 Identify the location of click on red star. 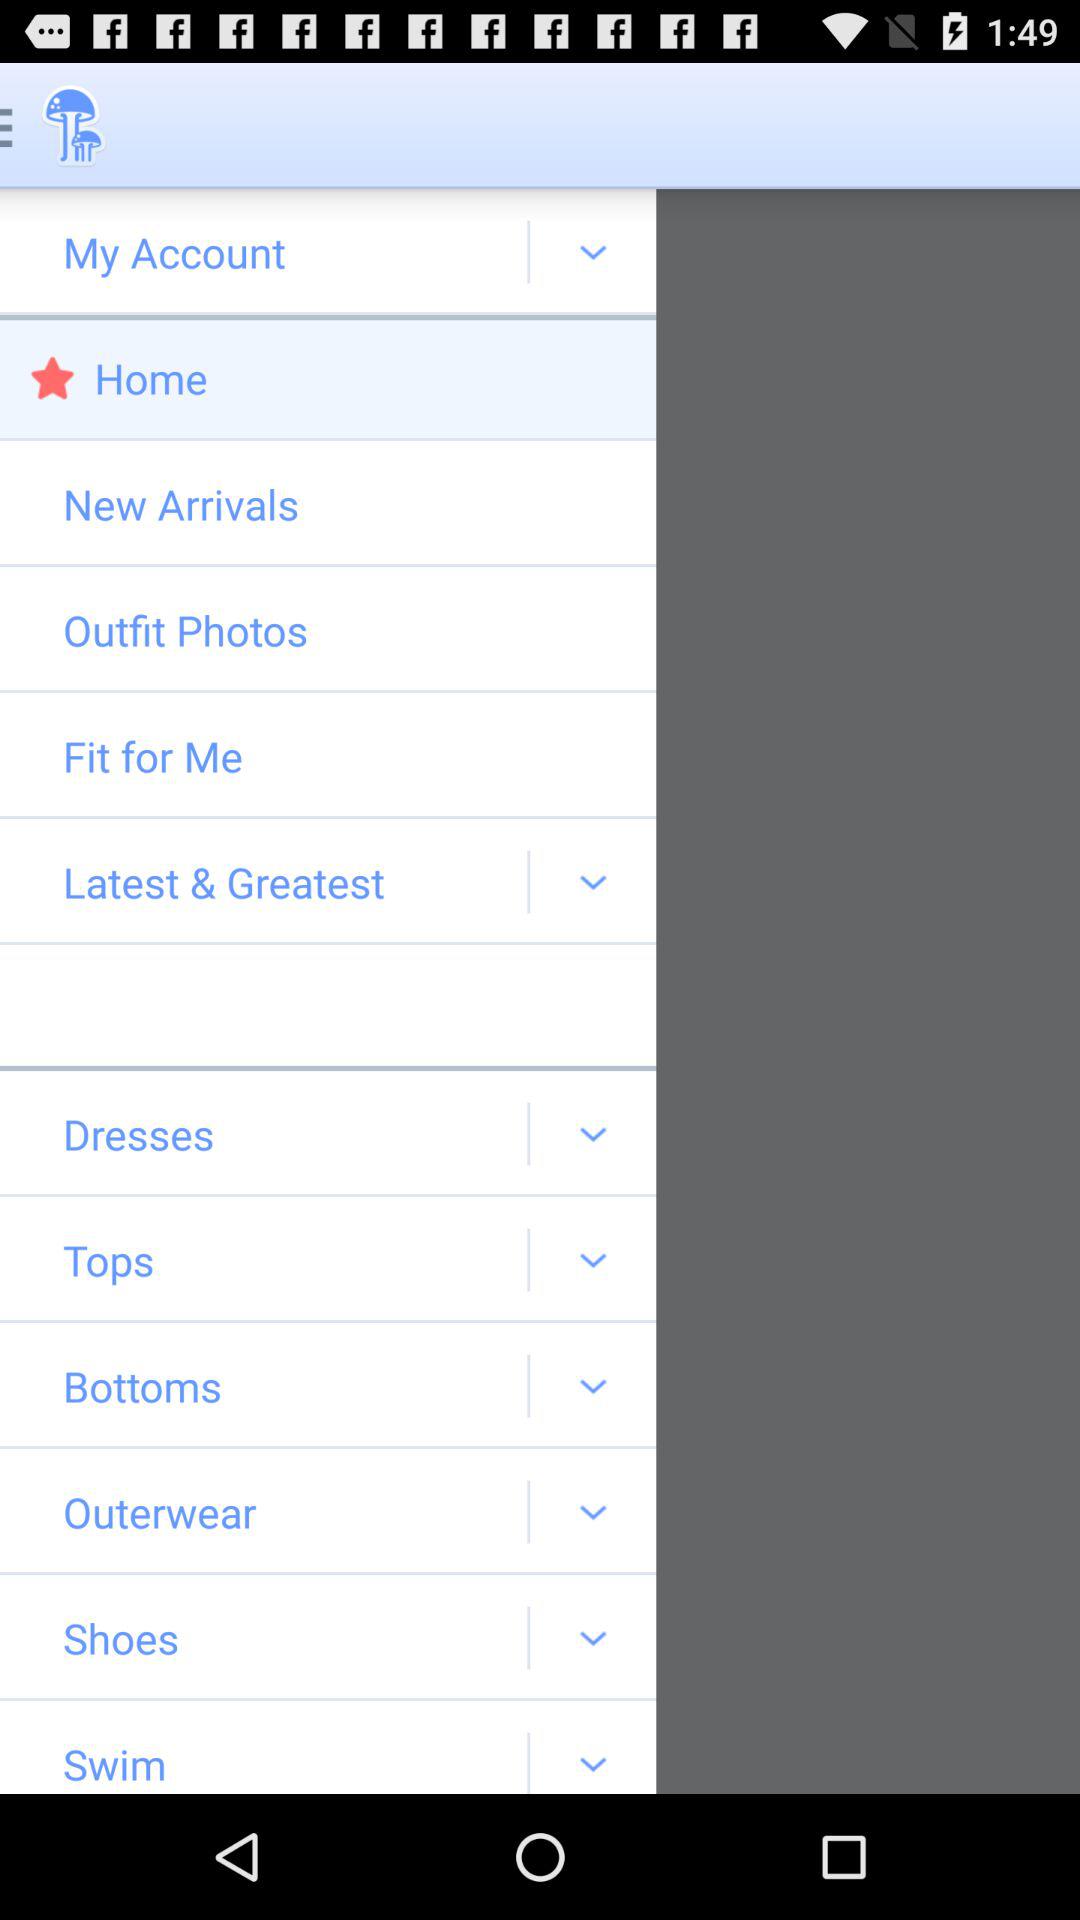
(52, 378).